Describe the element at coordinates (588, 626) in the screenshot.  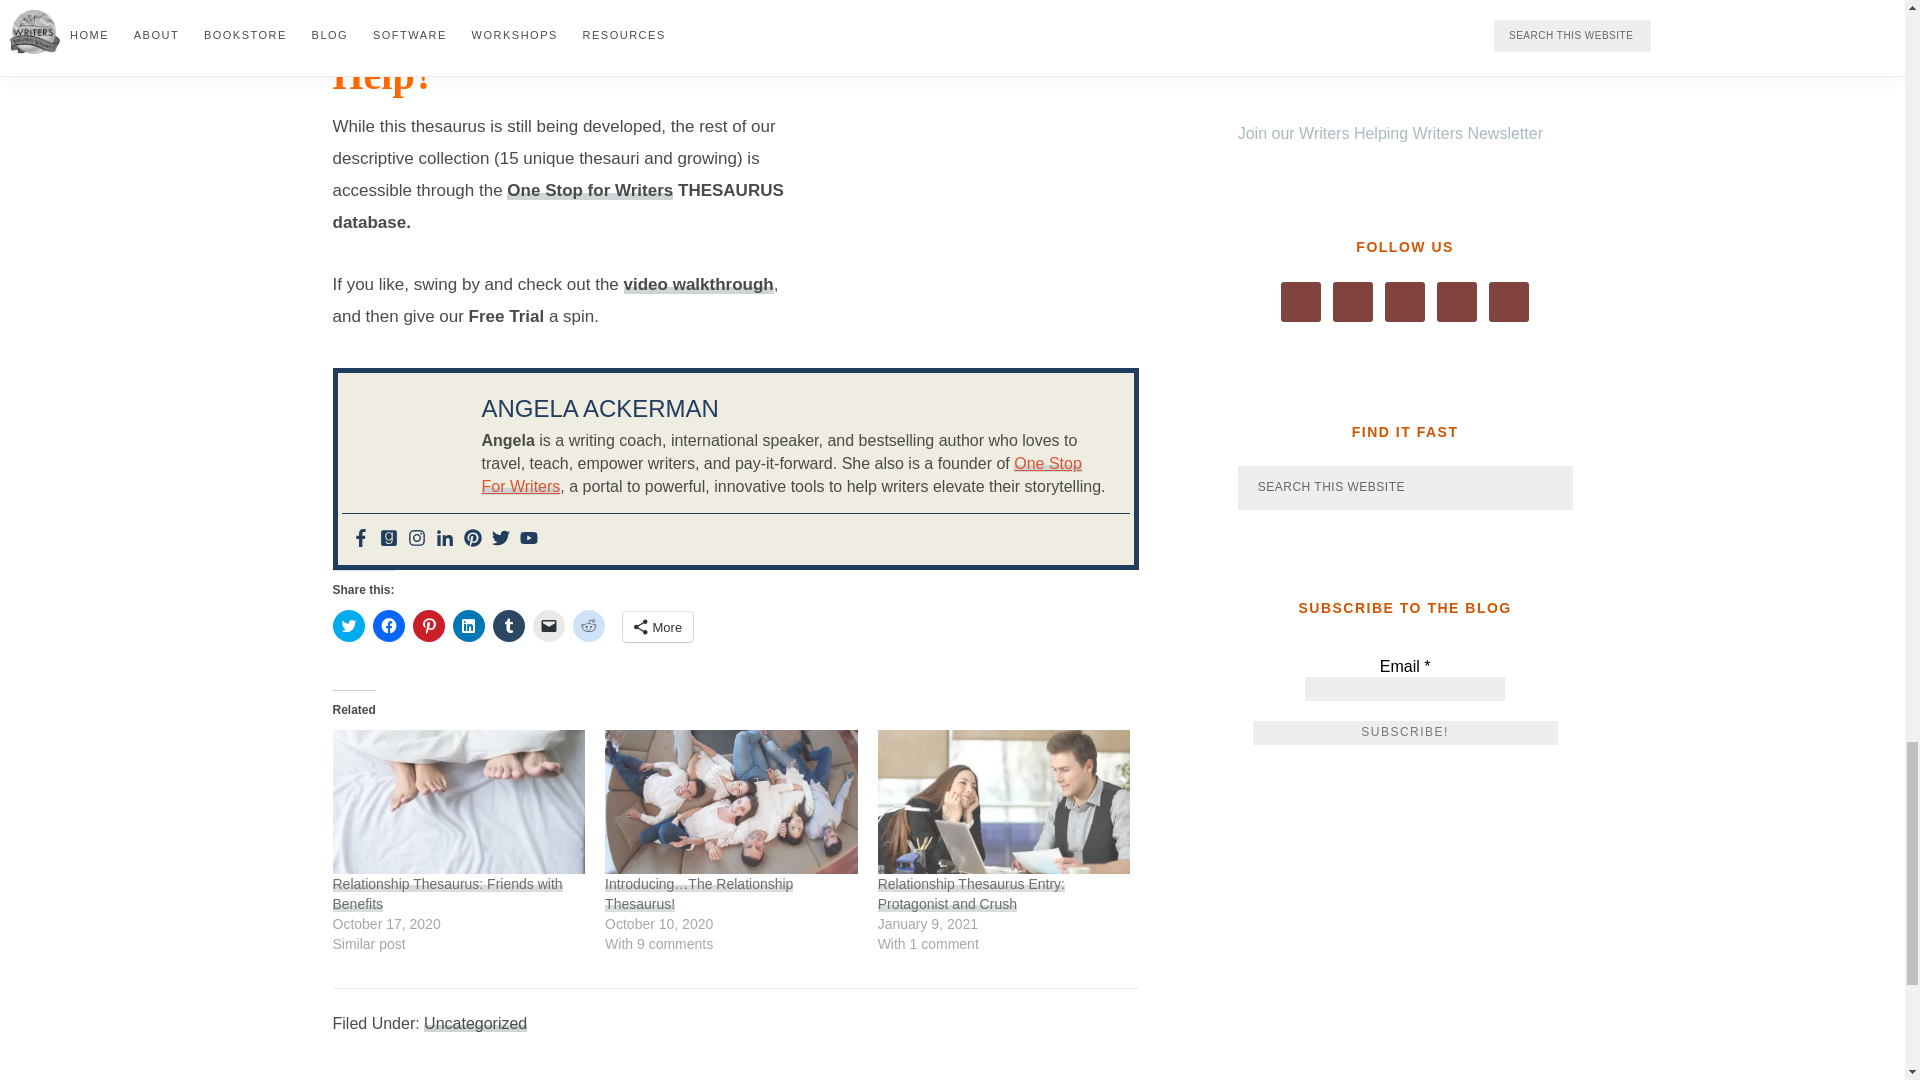
I see `Click to share on Reddit` at that location.